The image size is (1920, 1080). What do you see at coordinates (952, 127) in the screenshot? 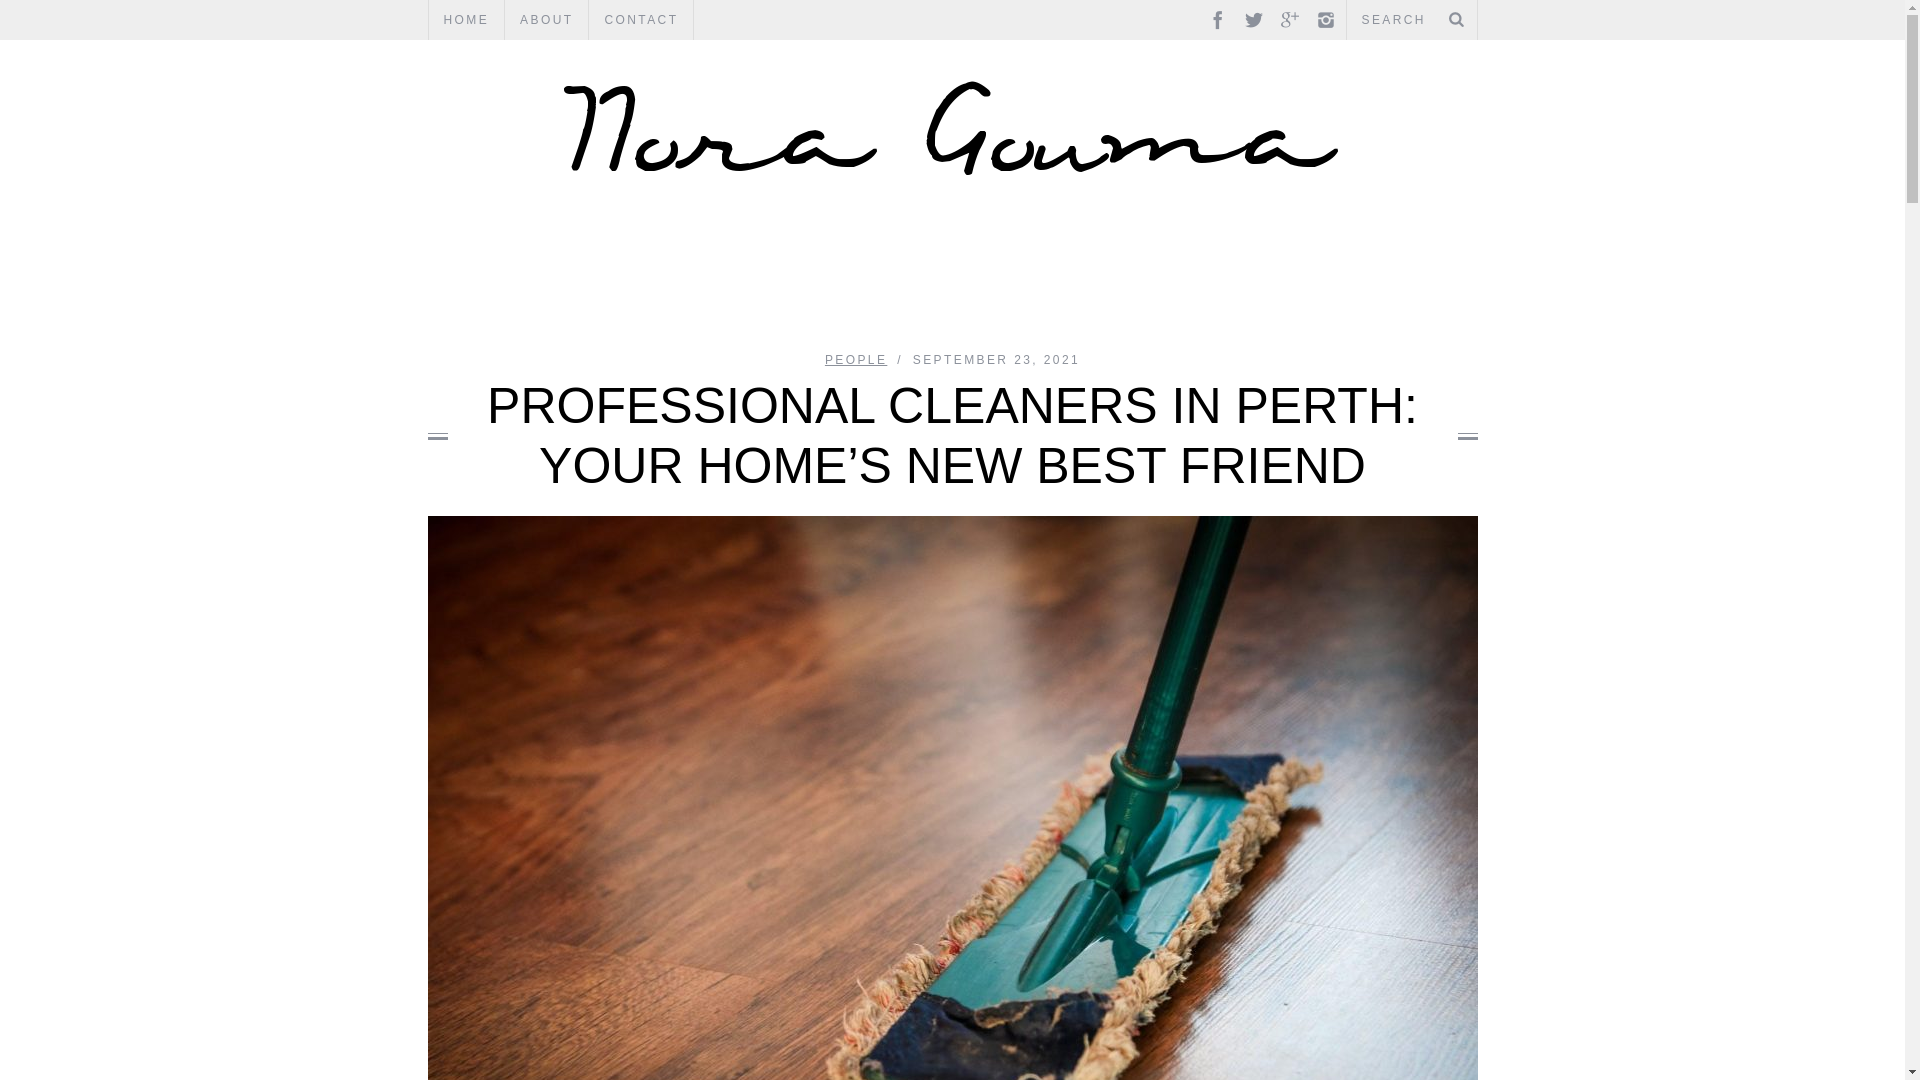
I see ` - ` at bounding box center [952, 127].